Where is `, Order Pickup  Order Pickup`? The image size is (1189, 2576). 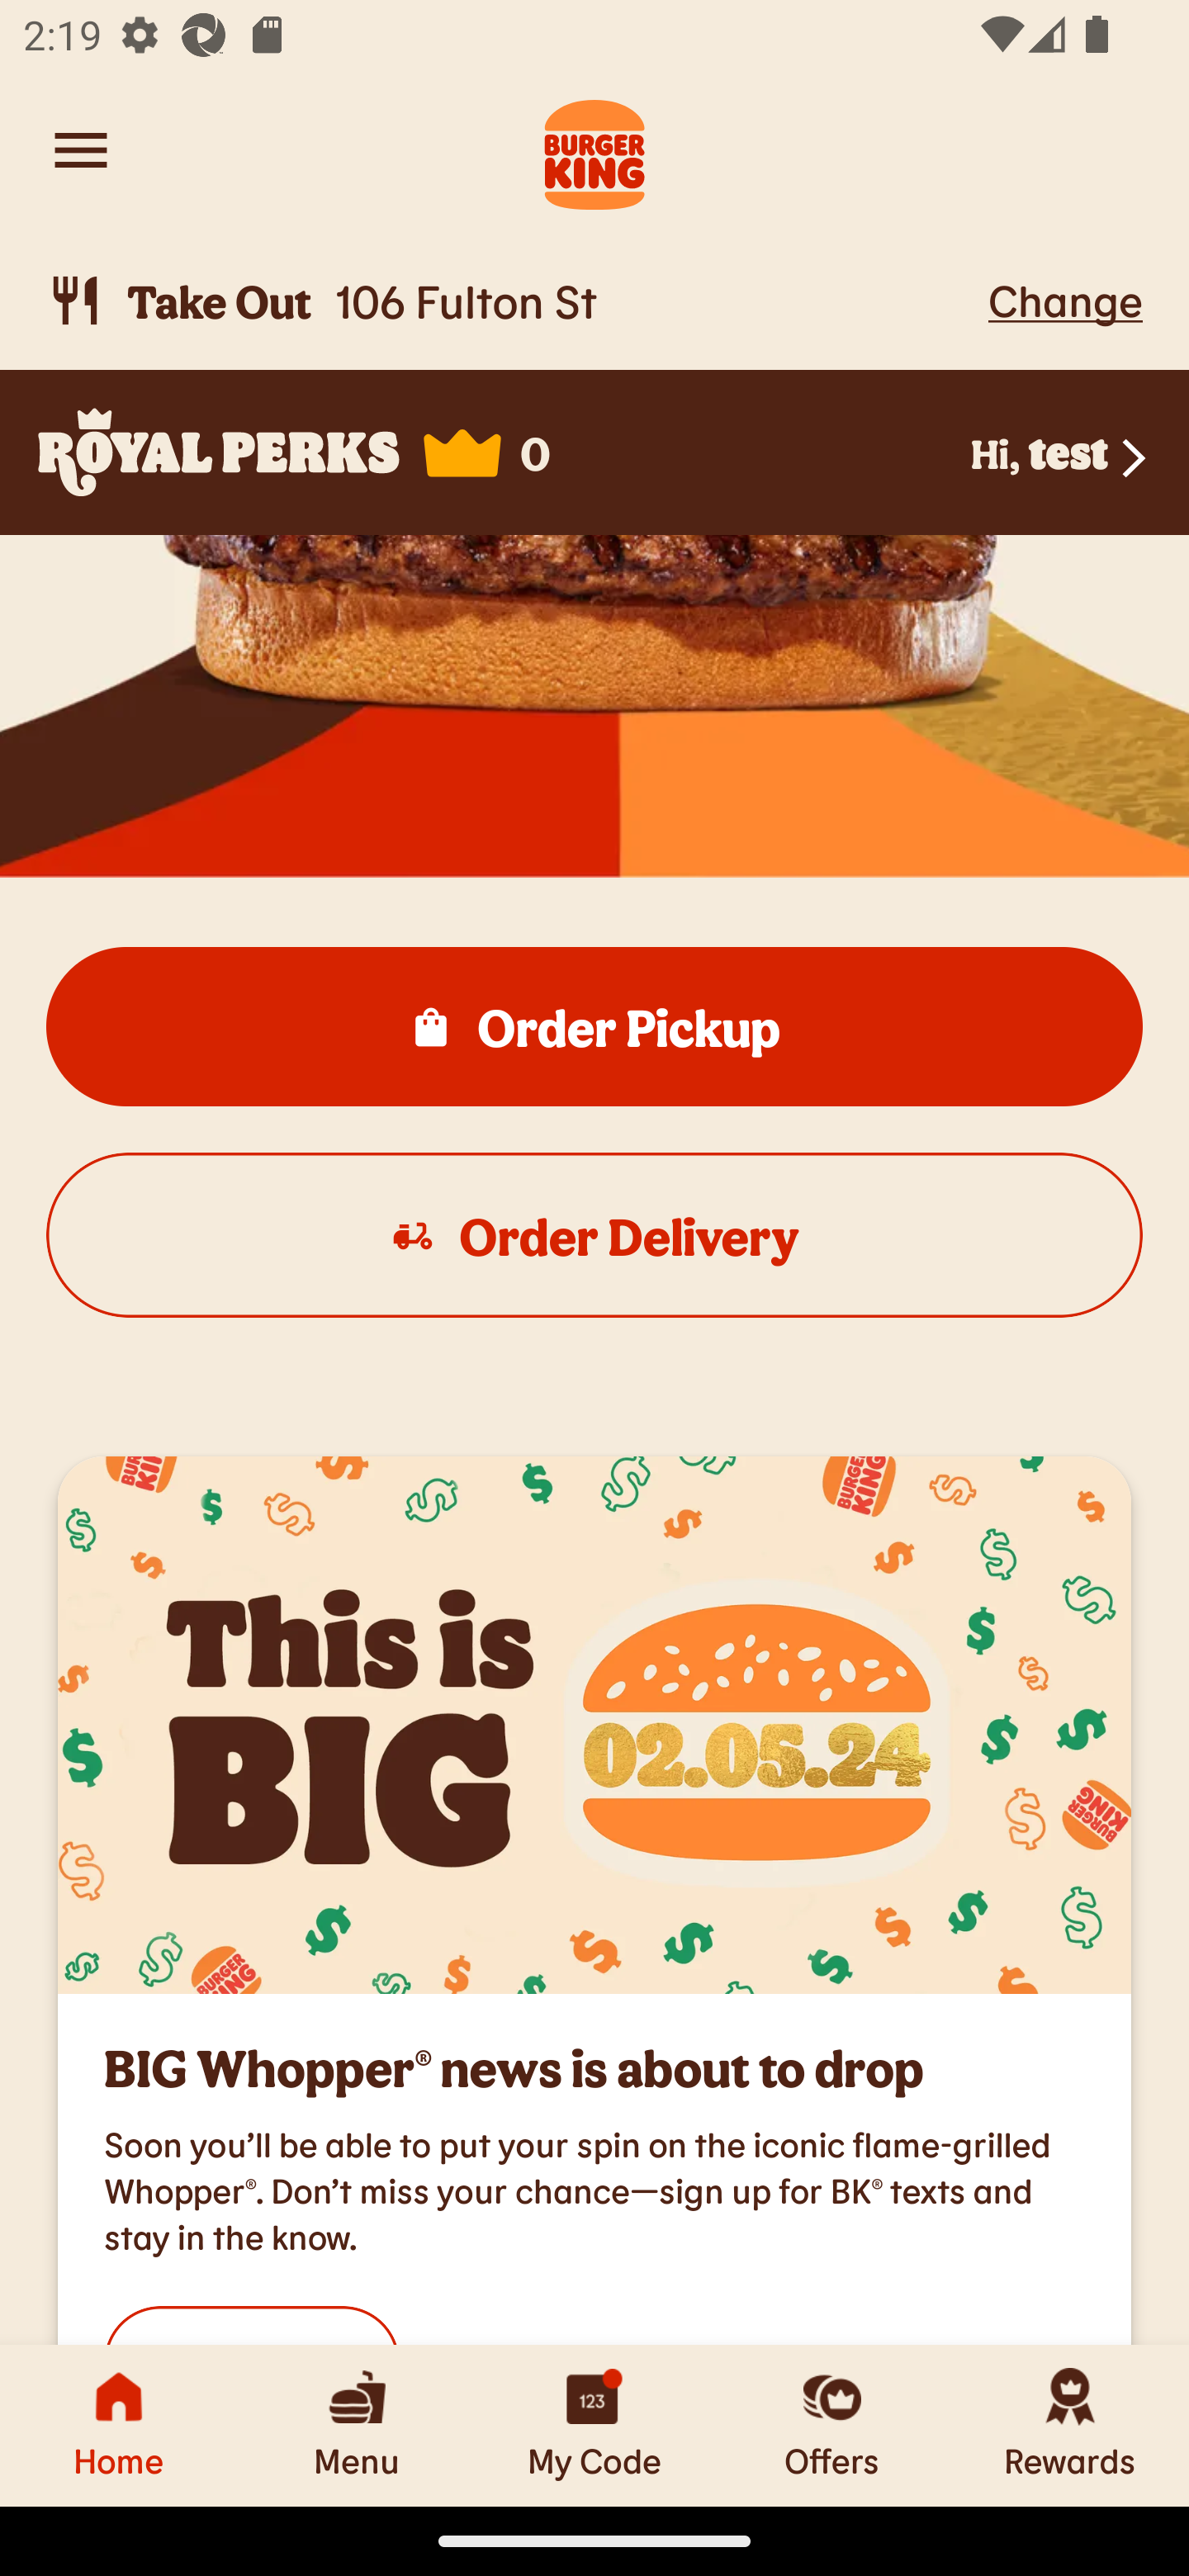 , Order Pickup  Order Pickup is located at coordinates (594, 1026).